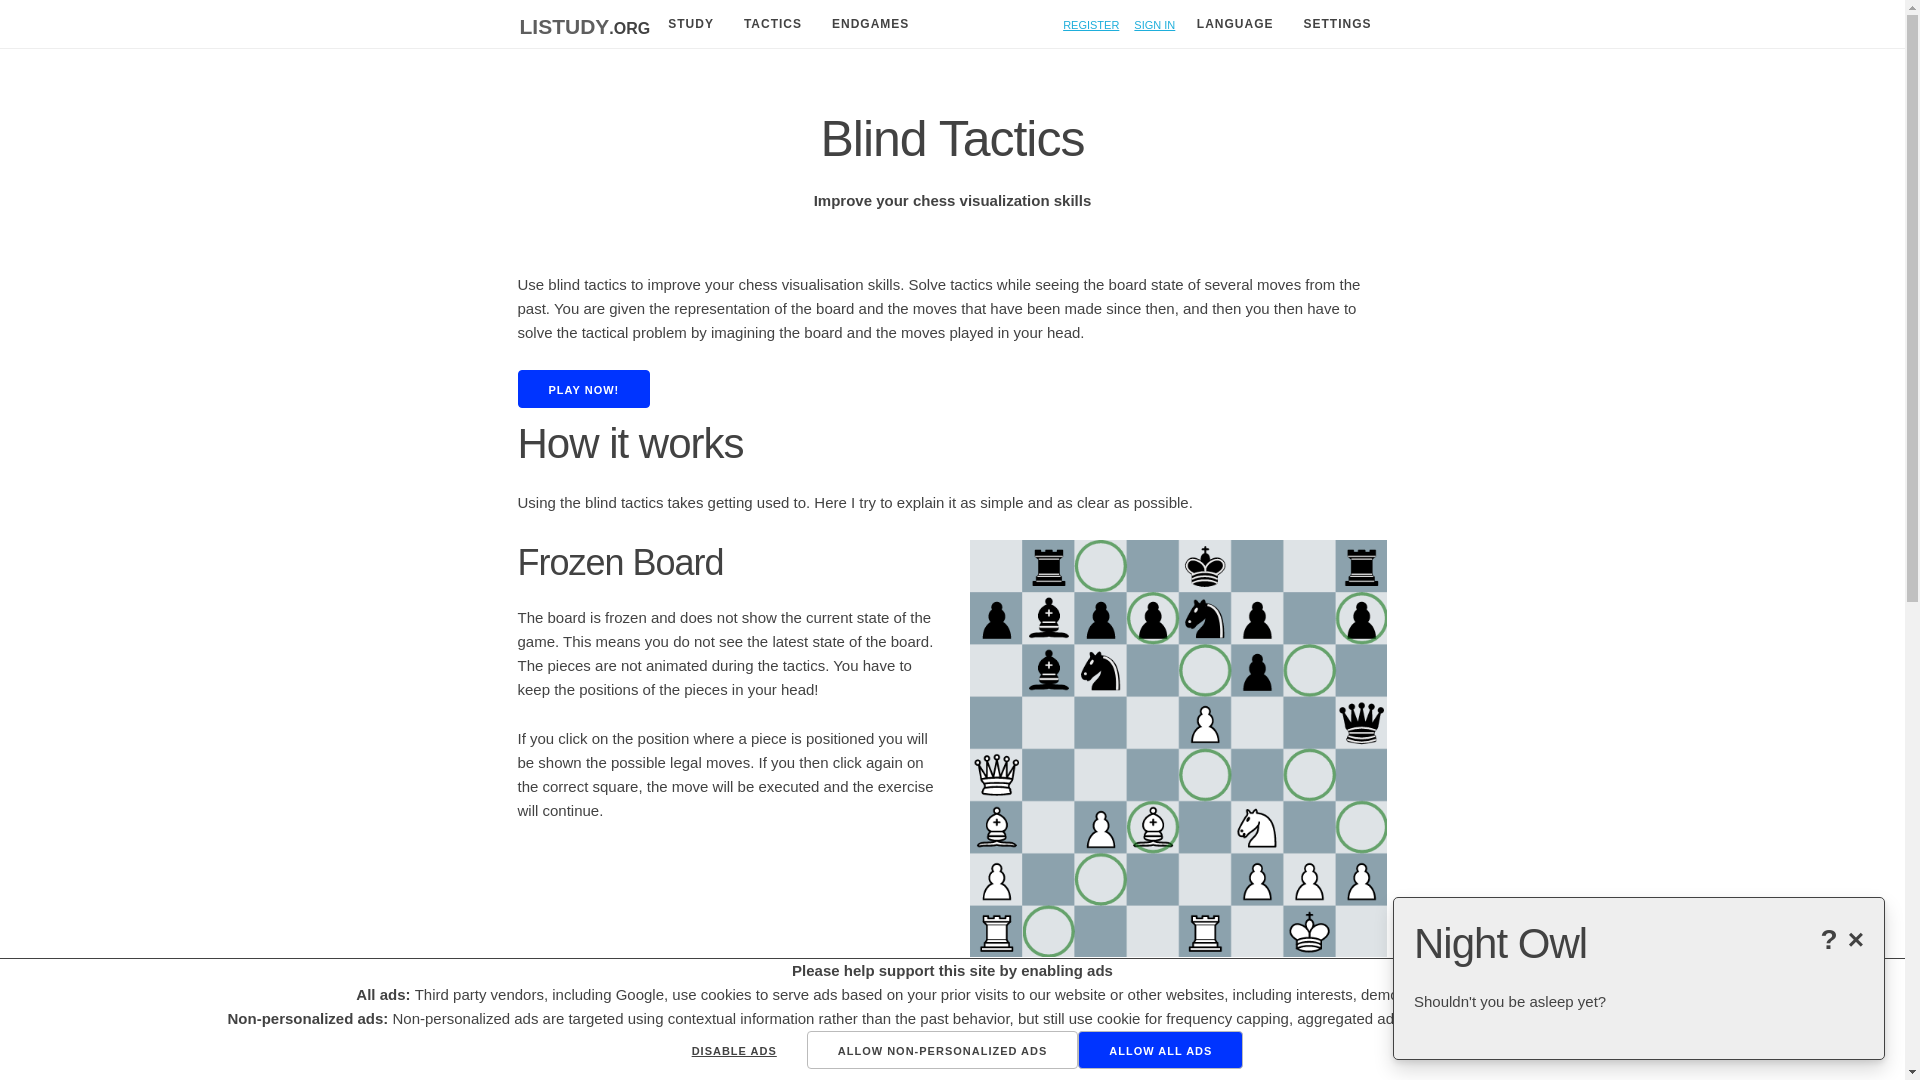 The image size is (1920, 1080). I want to click on Register, so click(1091, 24).